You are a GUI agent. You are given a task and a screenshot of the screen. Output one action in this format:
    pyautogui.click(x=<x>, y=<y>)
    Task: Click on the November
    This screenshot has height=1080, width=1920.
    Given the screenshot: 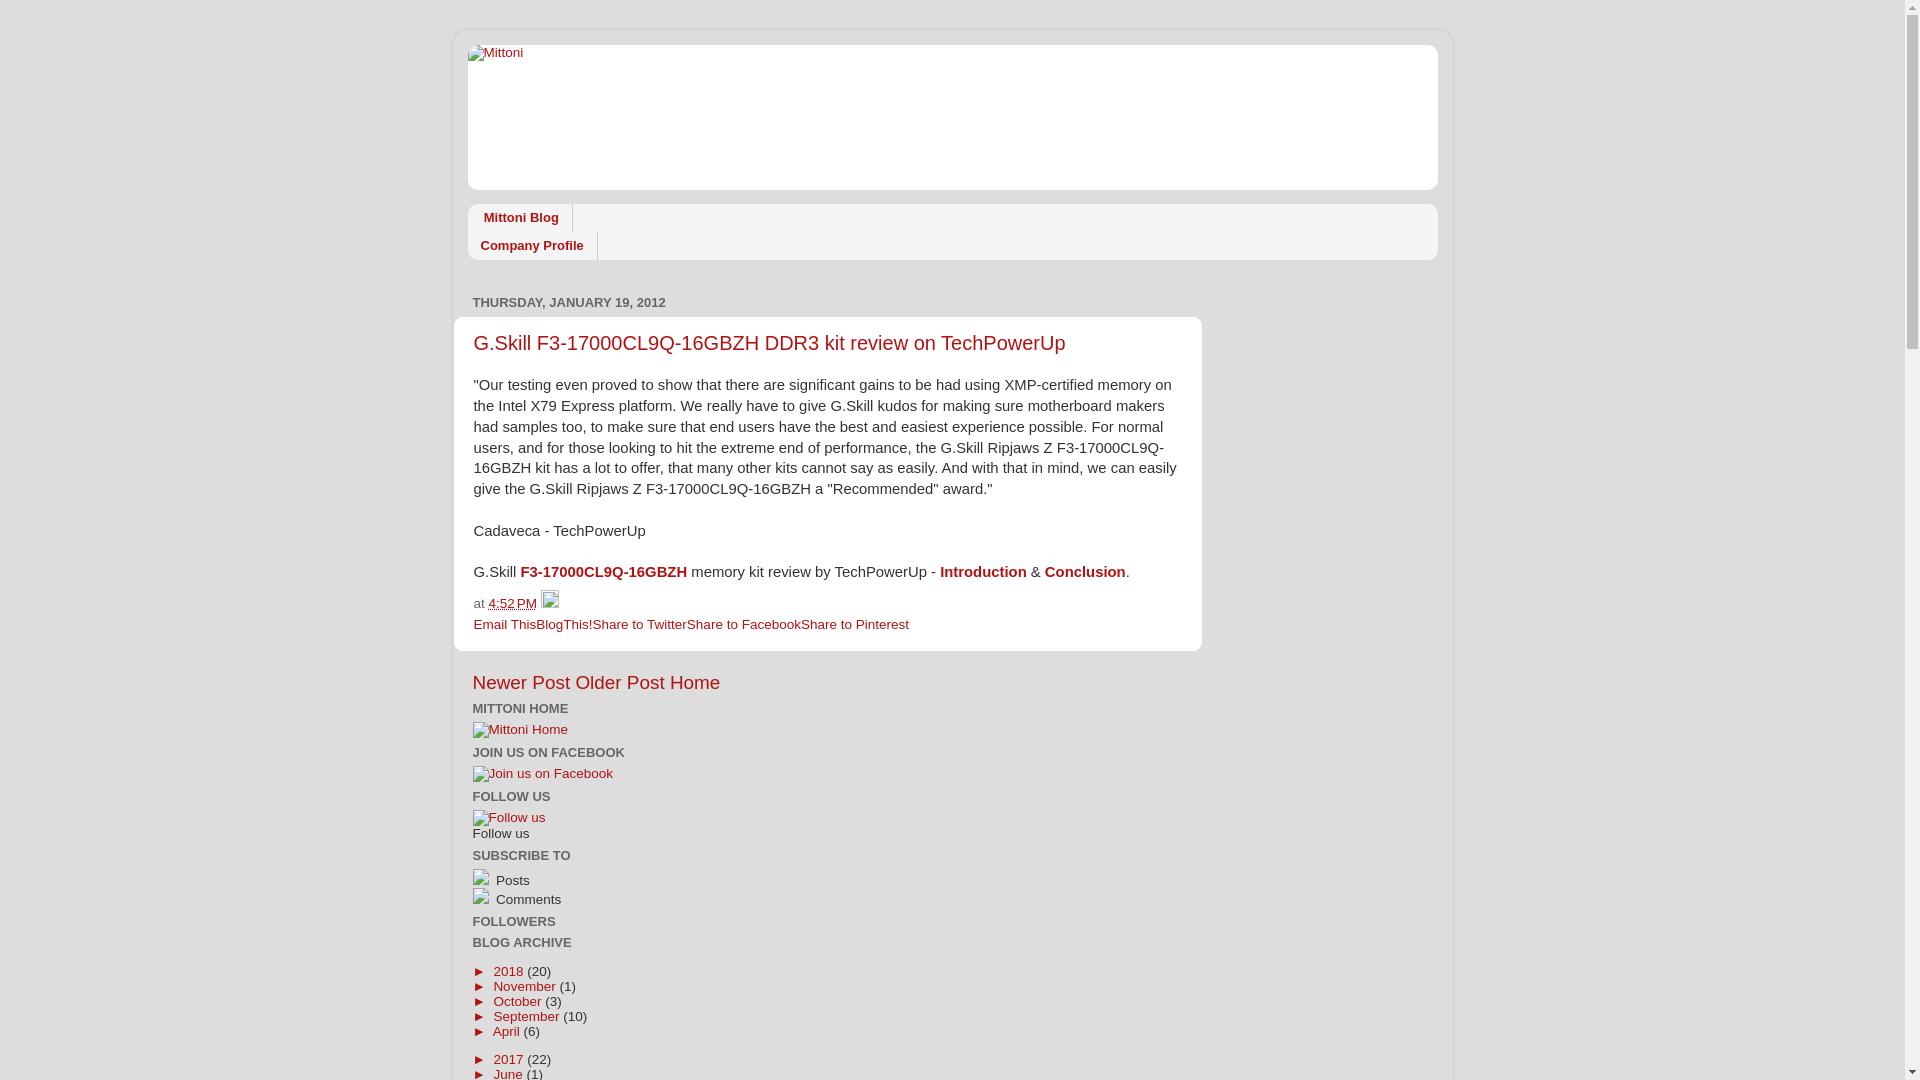 What is the action you would take?
    pyautogui.click(x=526, y=986)
    